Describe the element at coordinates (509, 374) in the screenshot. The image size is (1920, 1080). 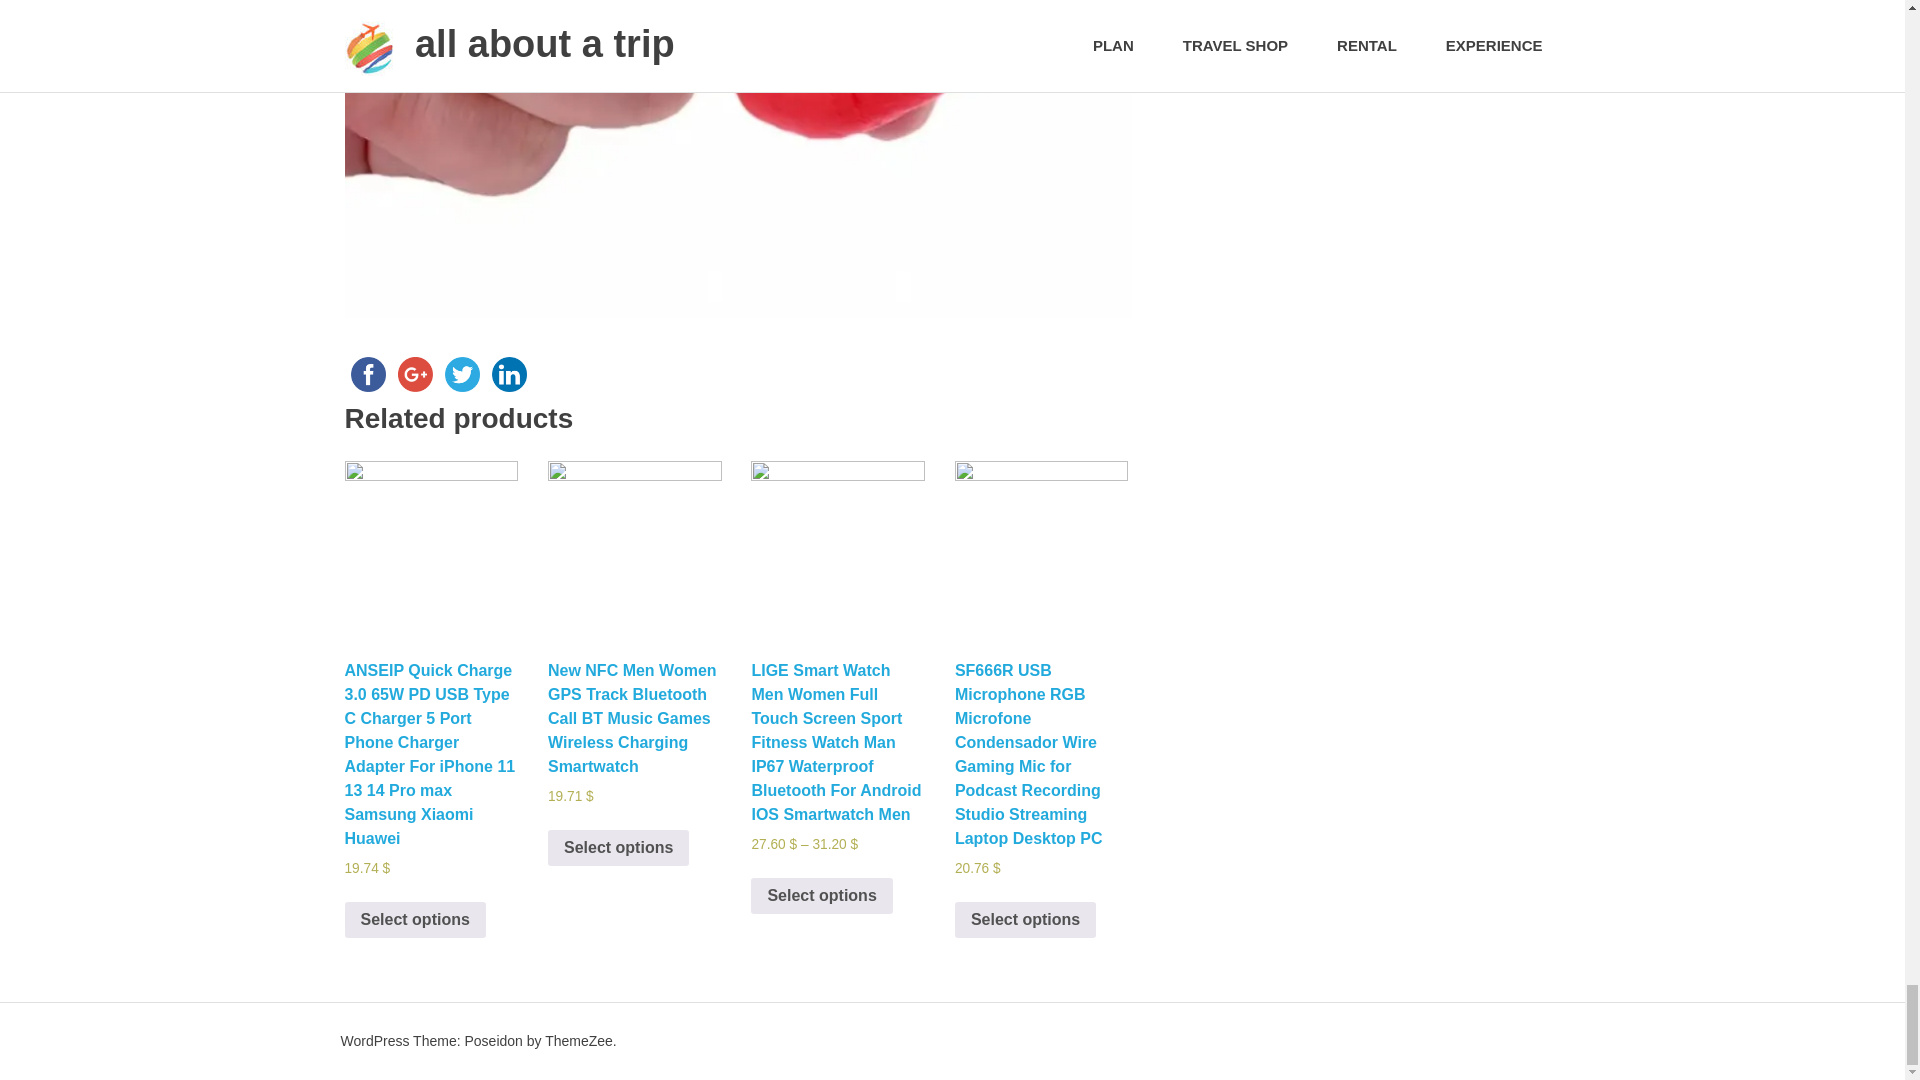
I see `linkedin` at that location.